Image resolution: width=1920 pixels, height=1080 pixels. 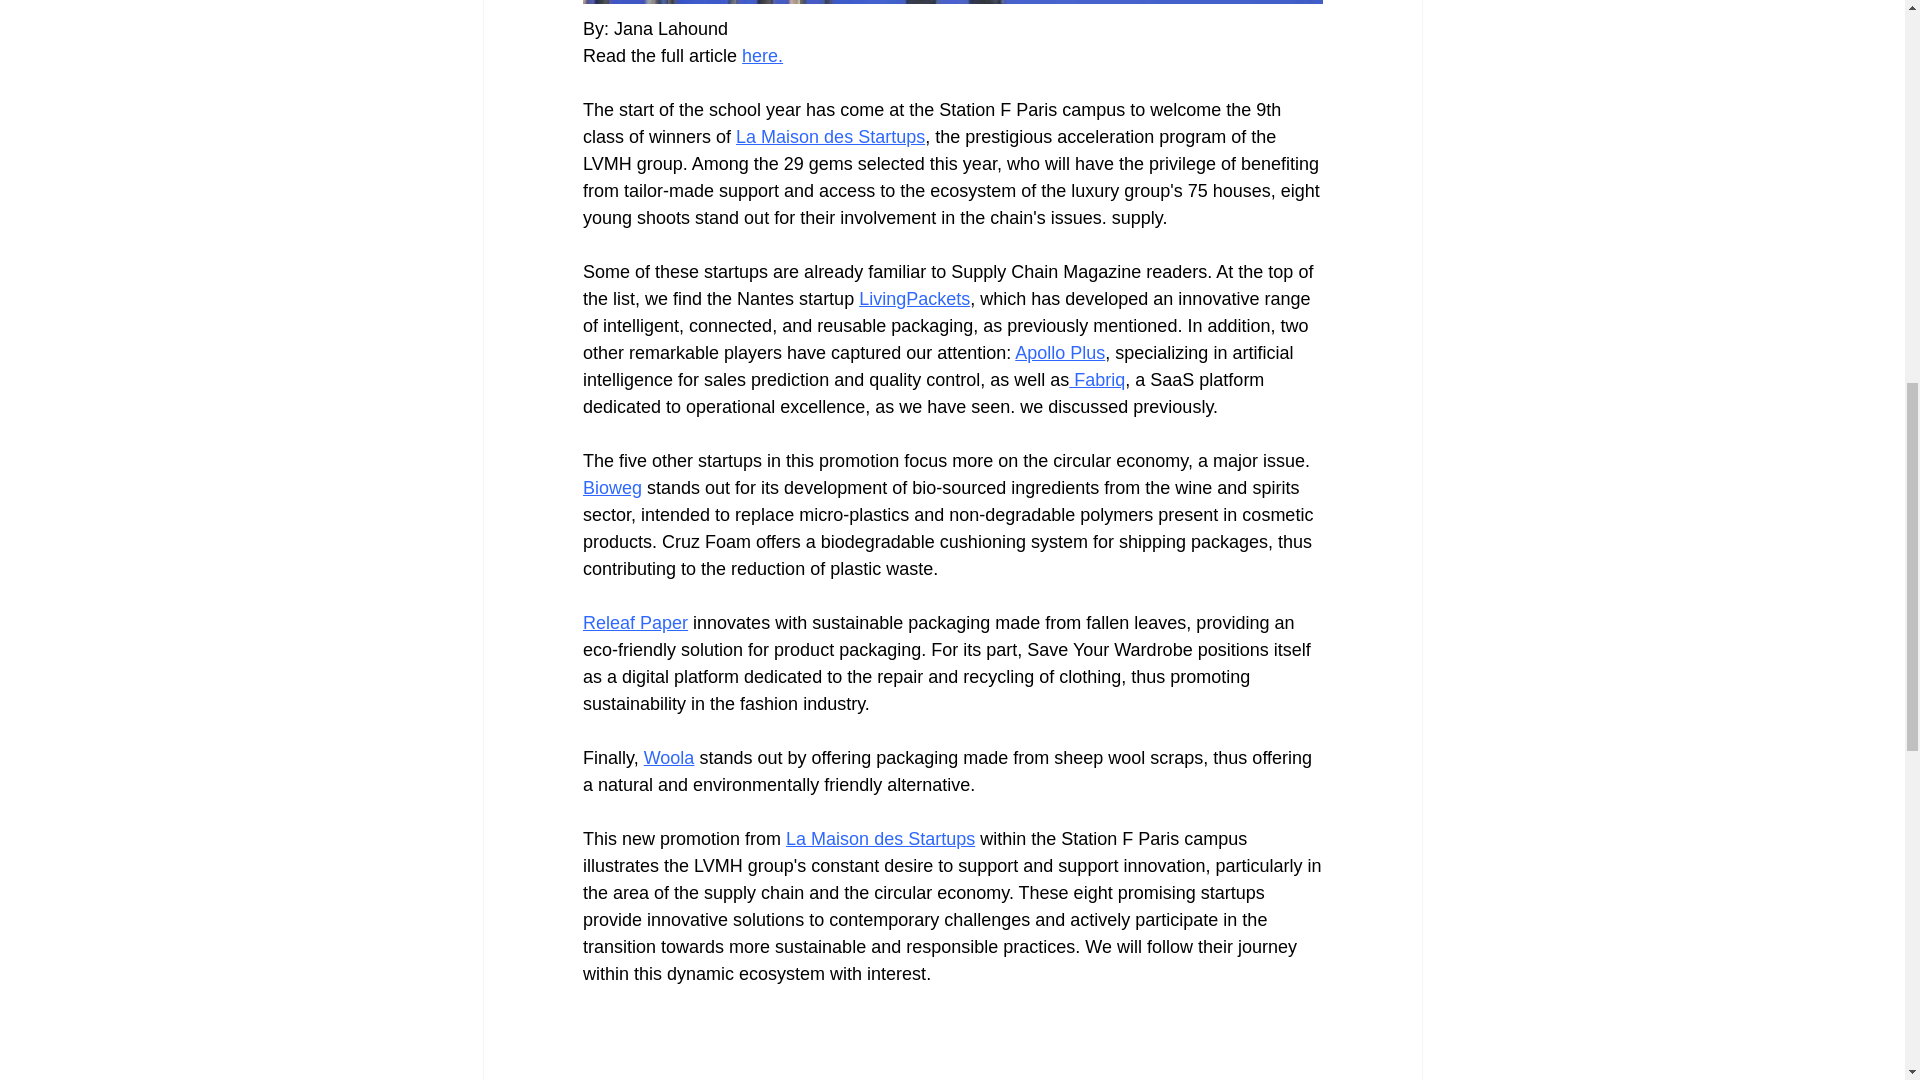 What do you see at coordinates (1097, 380) in the screenshot?
I see ` Fabriq` at bounding box center [1097, 380].